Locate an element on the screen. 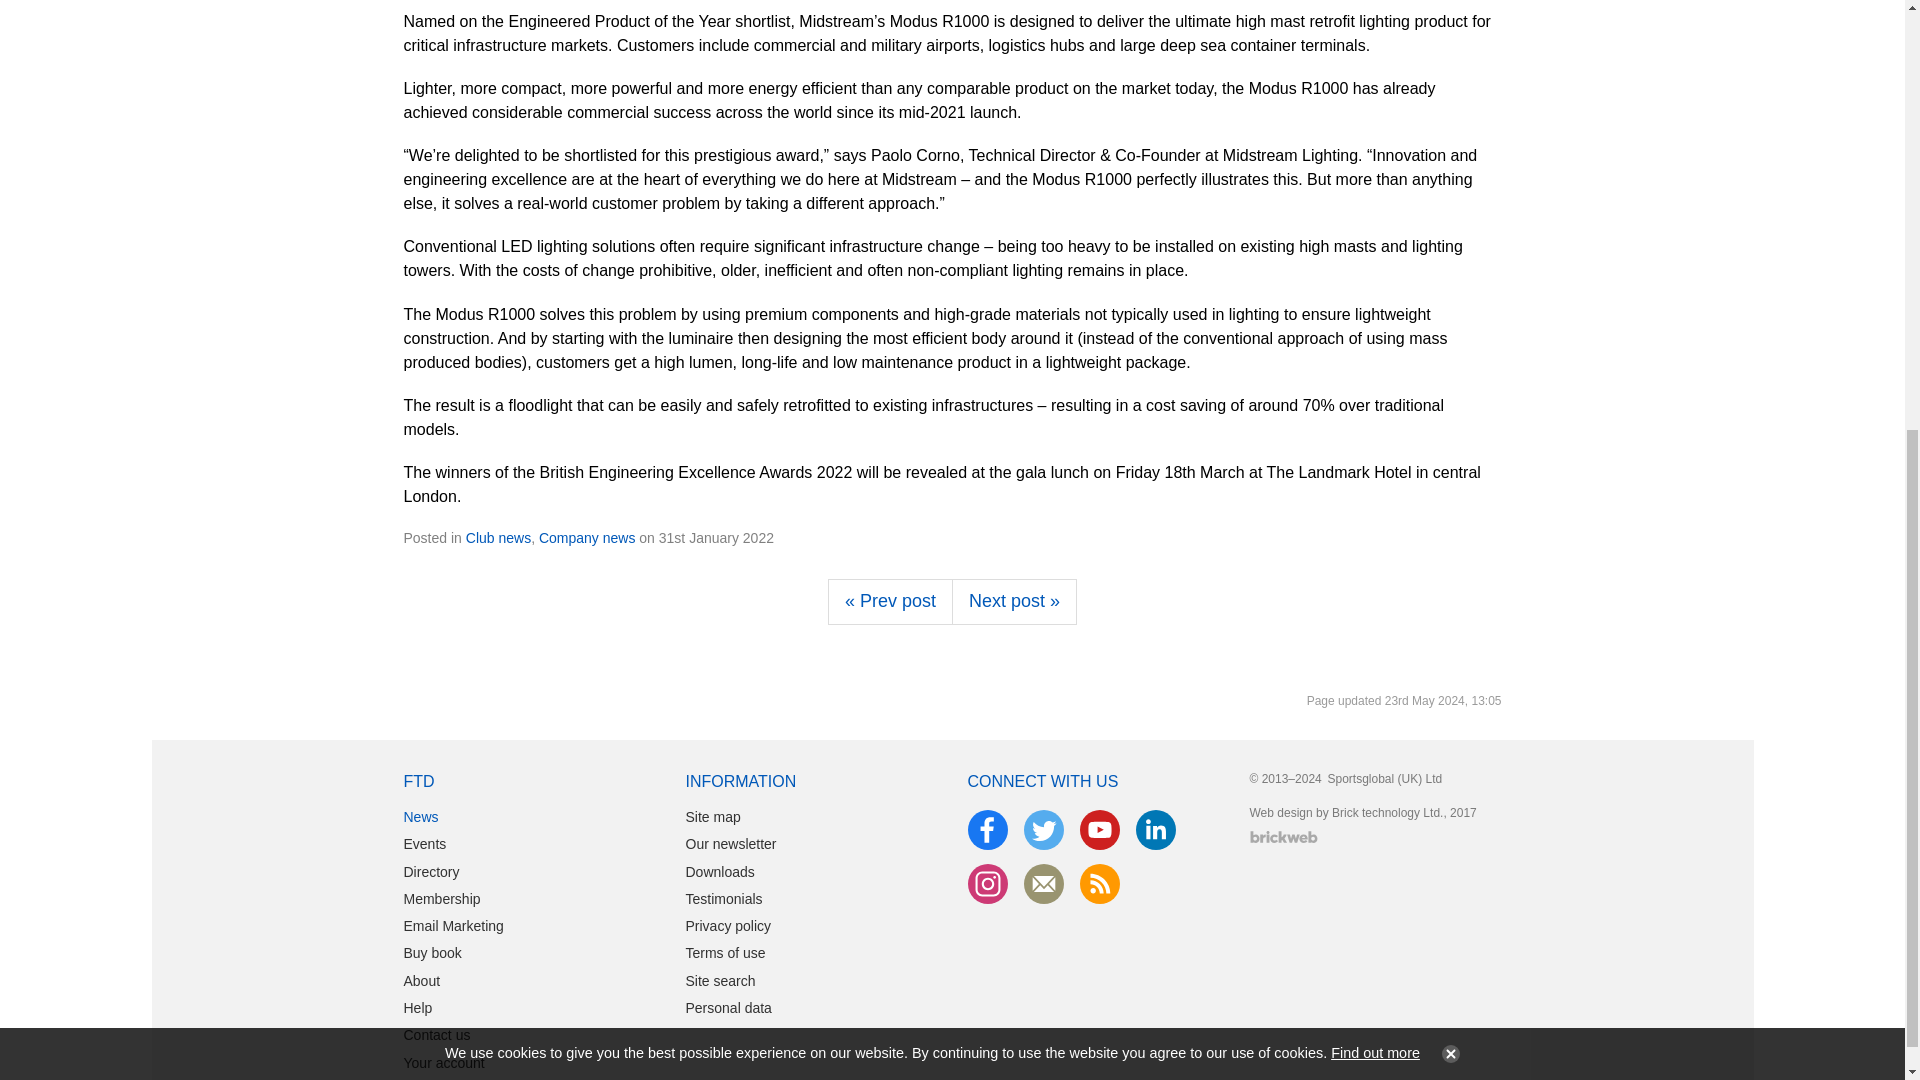 This screenshot has width=1920, height=1080. LinkedIn is located at coordinates (1156, 830).